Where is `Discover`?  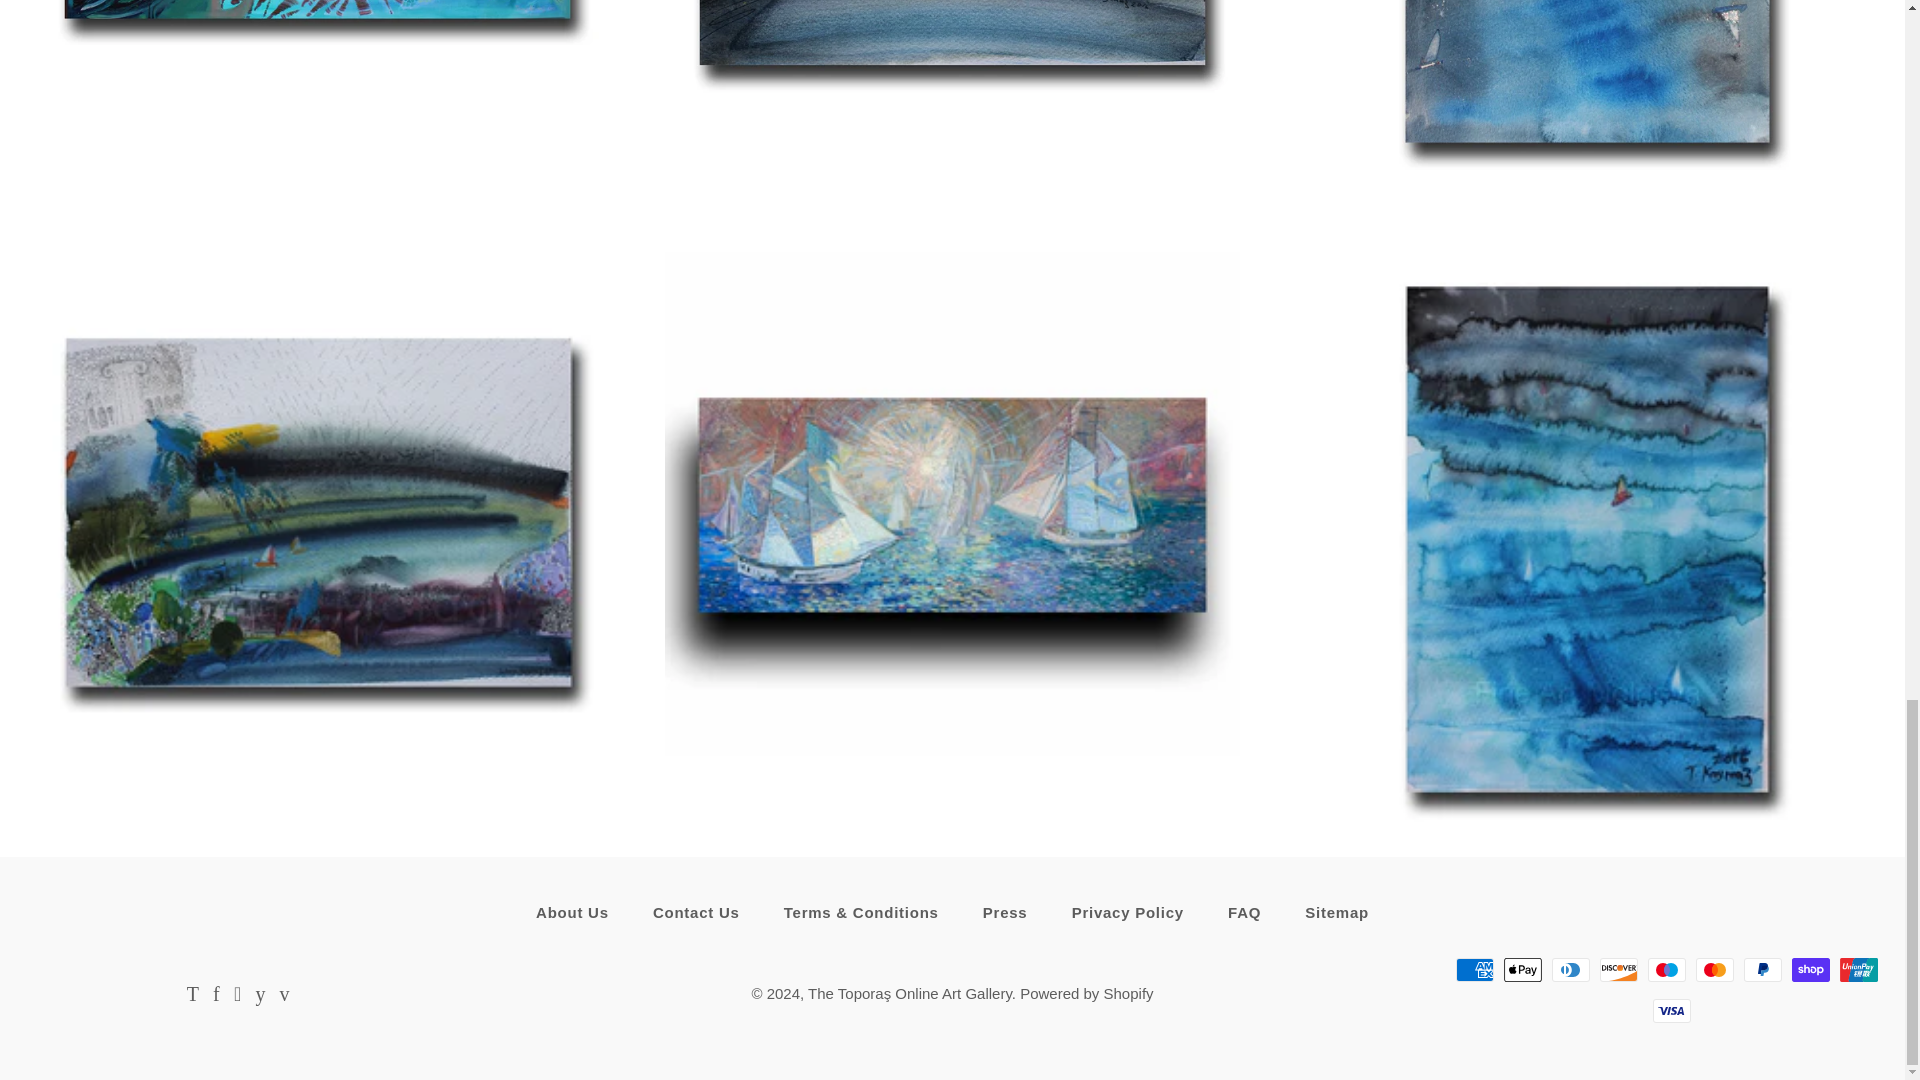 Discover is located at coordinates (1618, 969).